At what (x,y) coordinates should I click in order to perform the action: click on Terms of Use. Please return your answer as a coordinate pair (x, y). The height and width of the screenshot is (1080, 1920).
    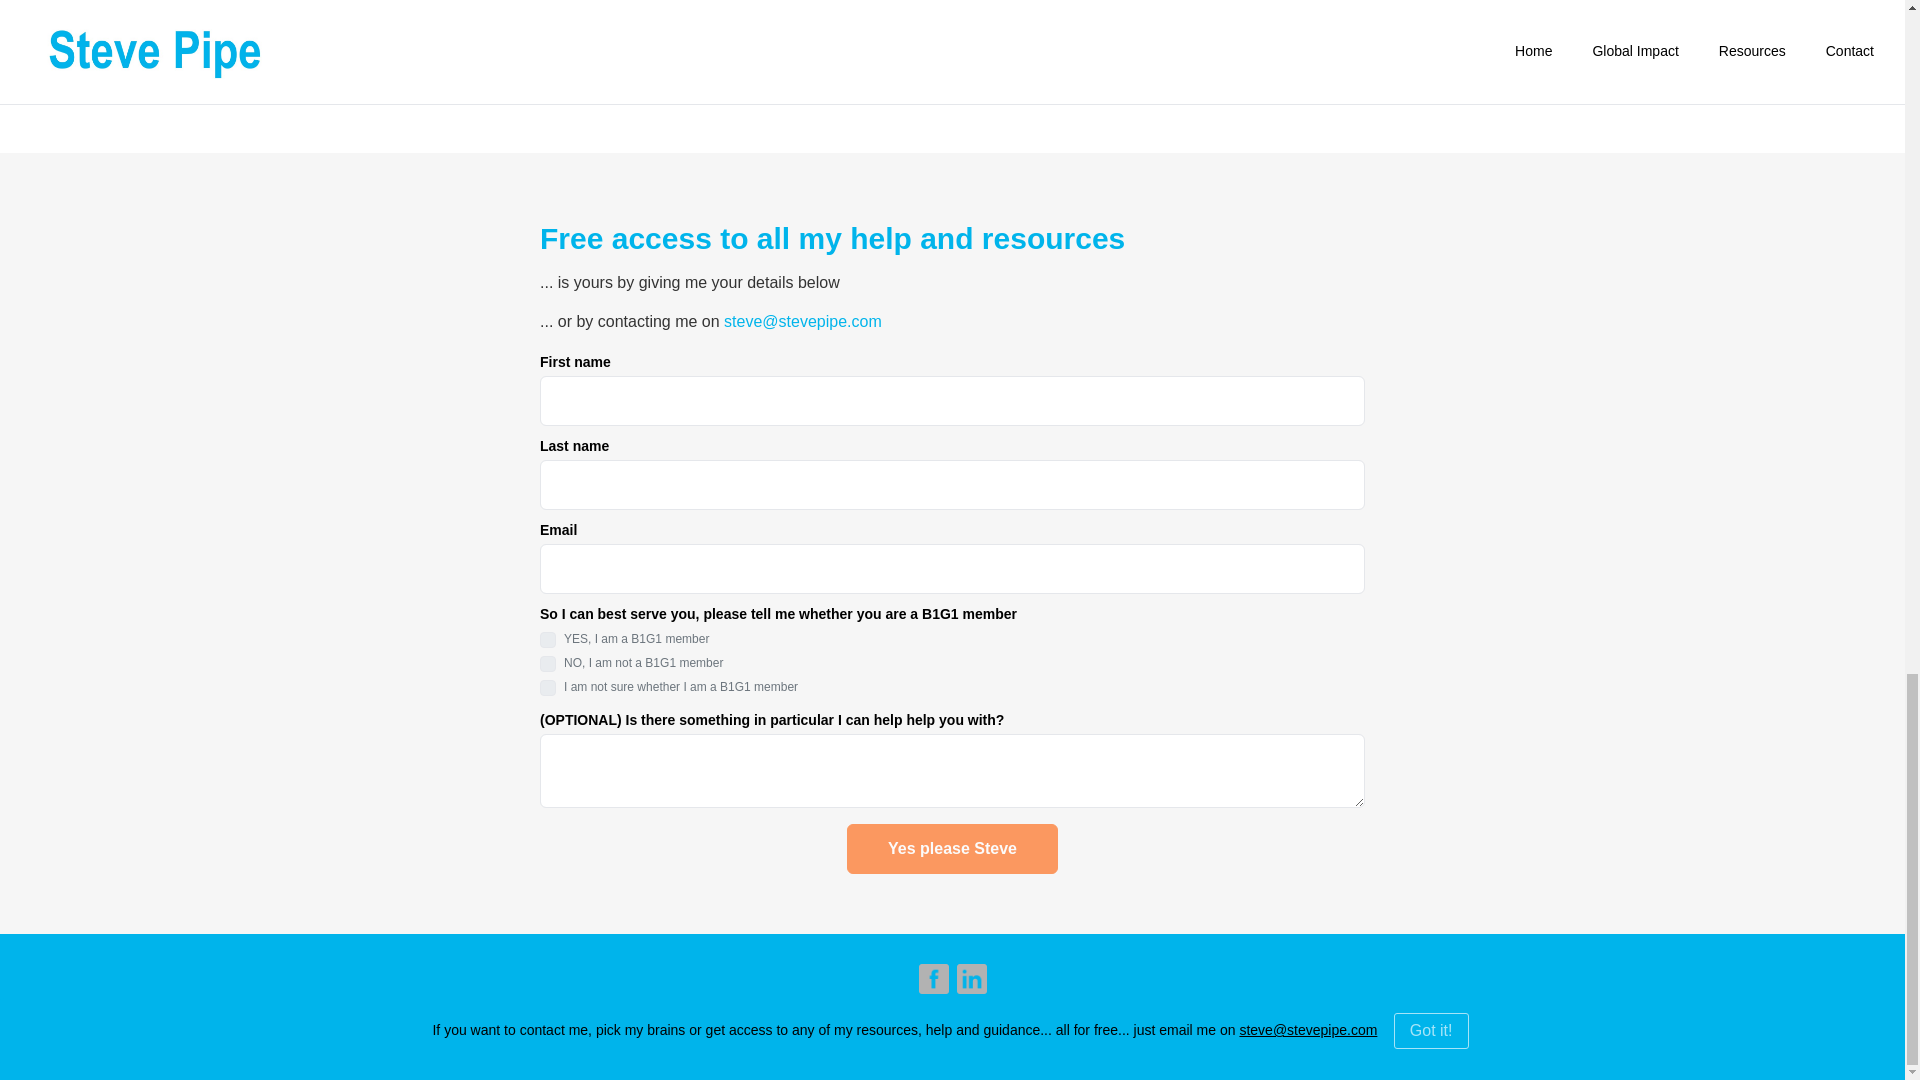
    Looking at the image, I should click on (1008, 1035).